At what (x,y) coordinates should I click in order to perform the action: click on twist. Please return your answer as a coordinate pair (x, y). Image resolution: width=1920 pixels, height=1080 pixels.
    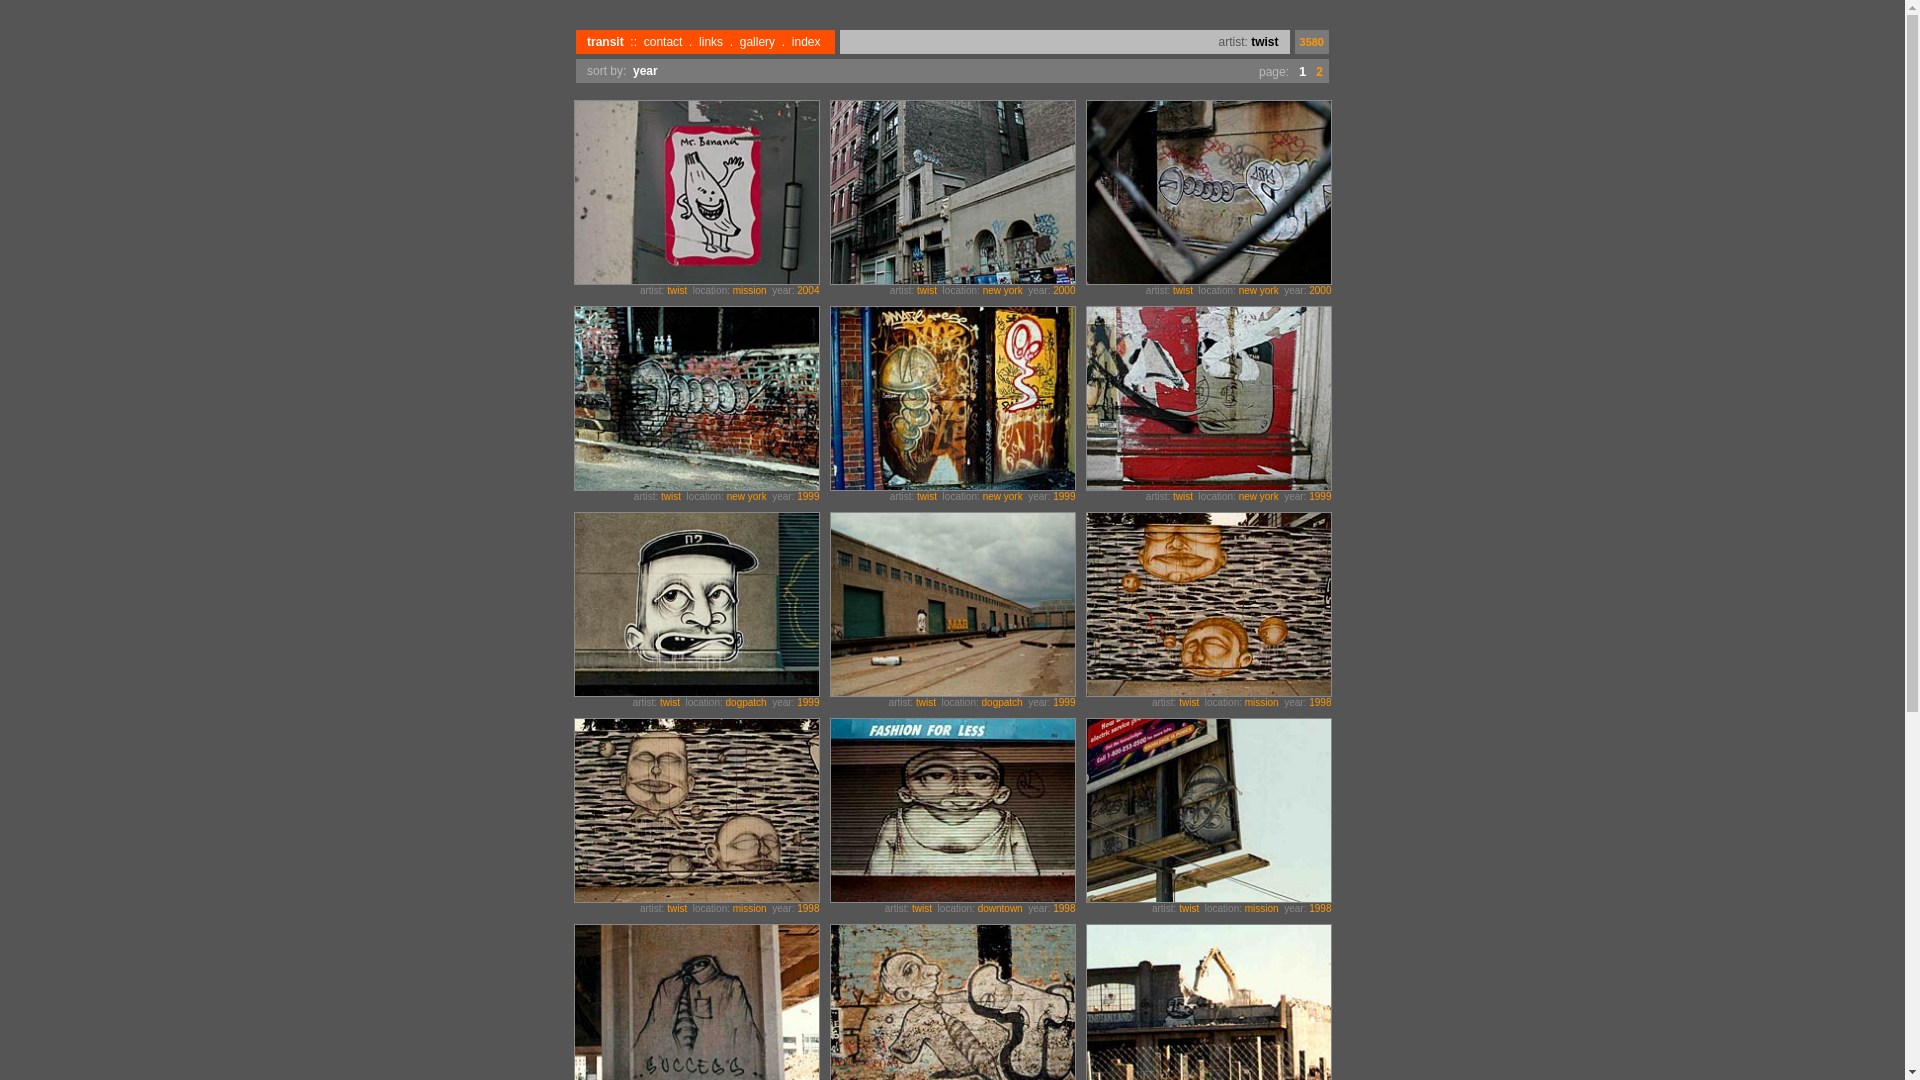
    Looking at the image, I should click on (1183, 290).